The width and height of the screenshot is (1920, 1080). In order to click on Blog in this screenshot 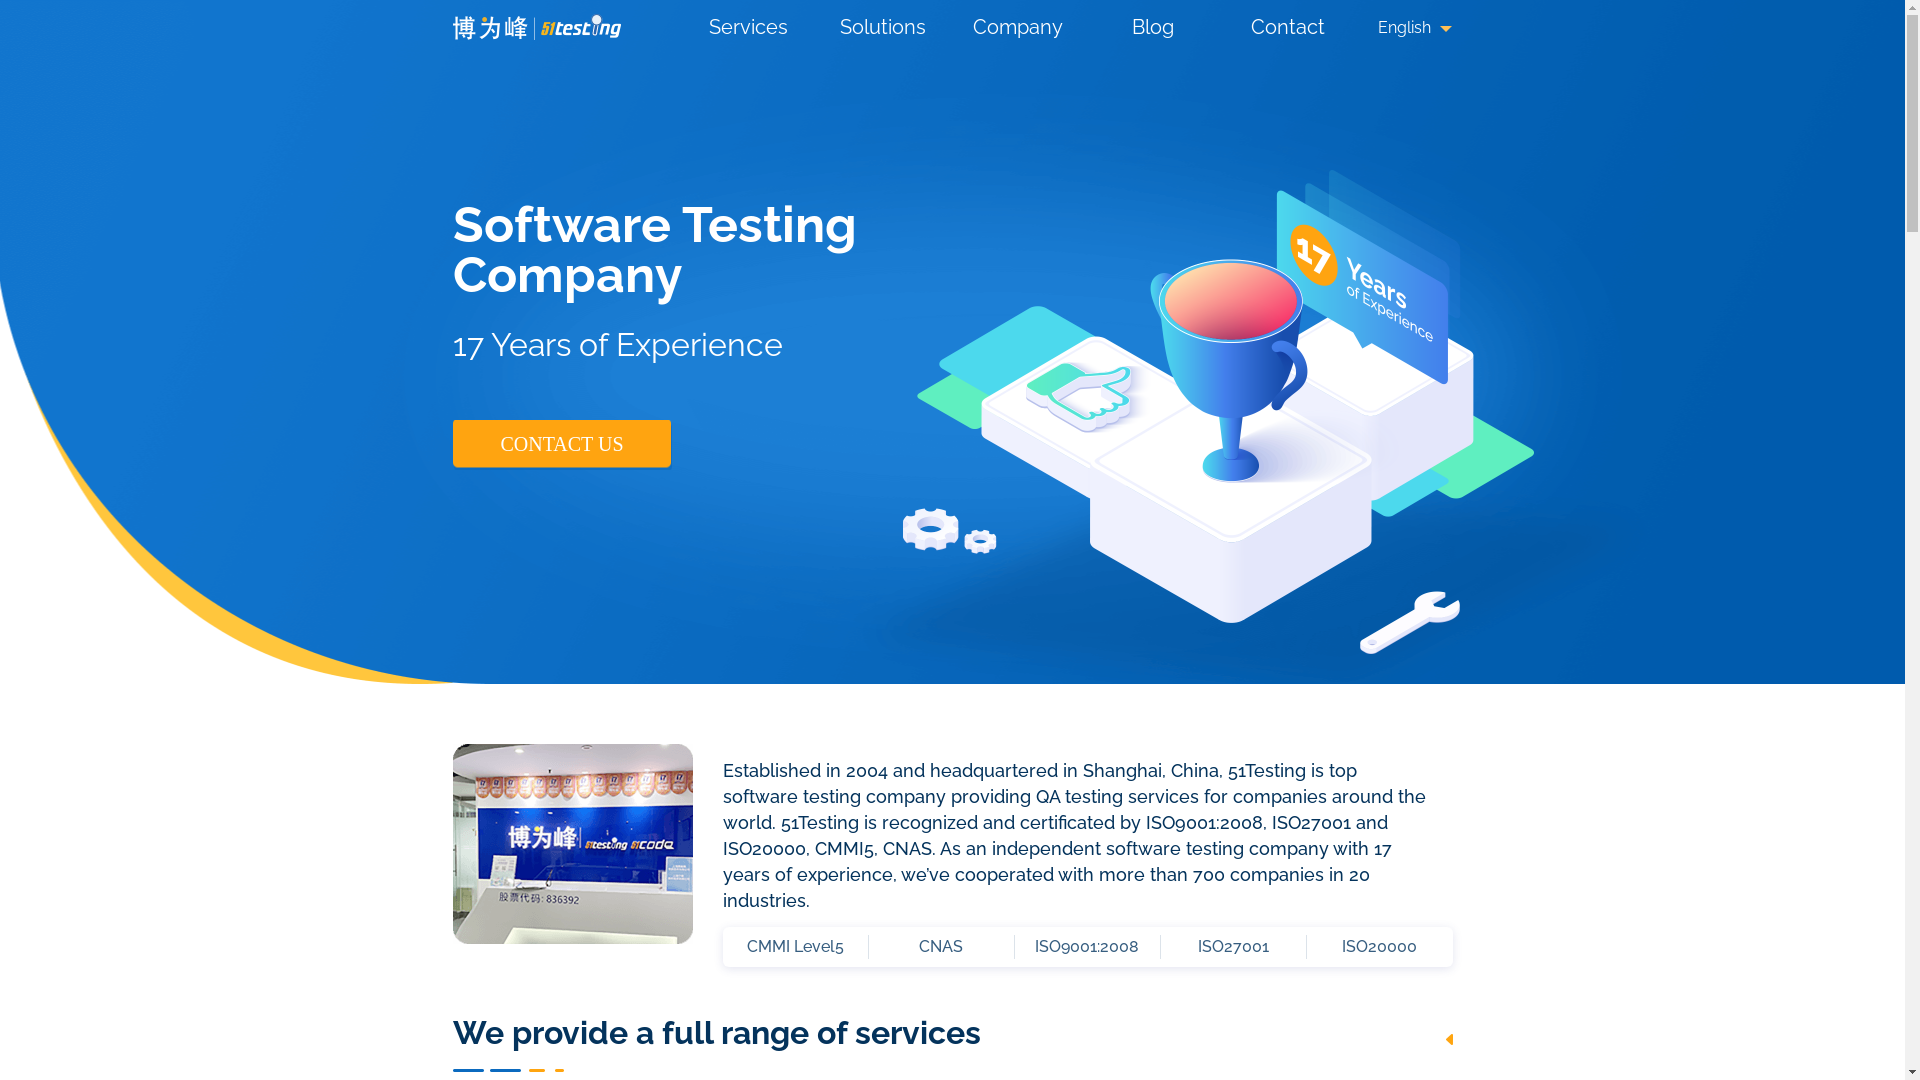, I will do `click(1153, 26)`.